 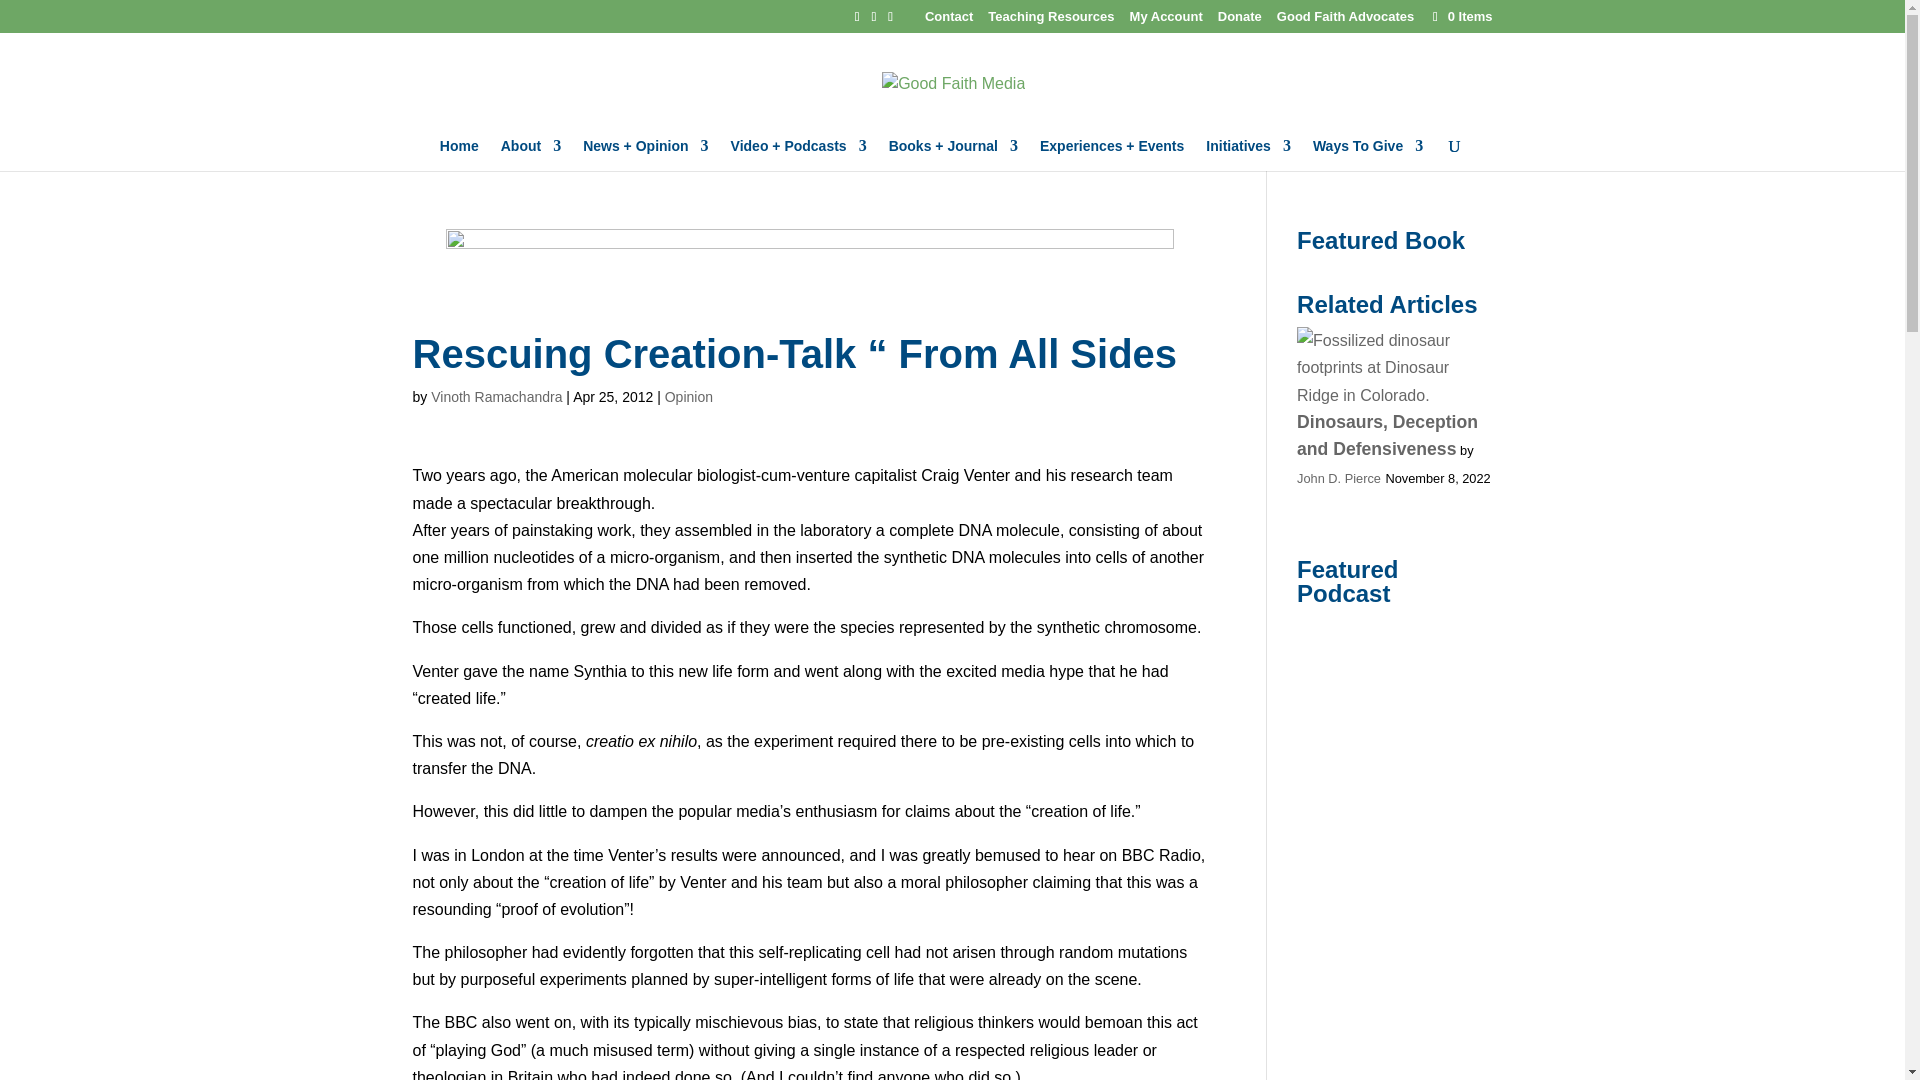 I want to click on Good Faith Advocates, so click(x=1344, y=21).